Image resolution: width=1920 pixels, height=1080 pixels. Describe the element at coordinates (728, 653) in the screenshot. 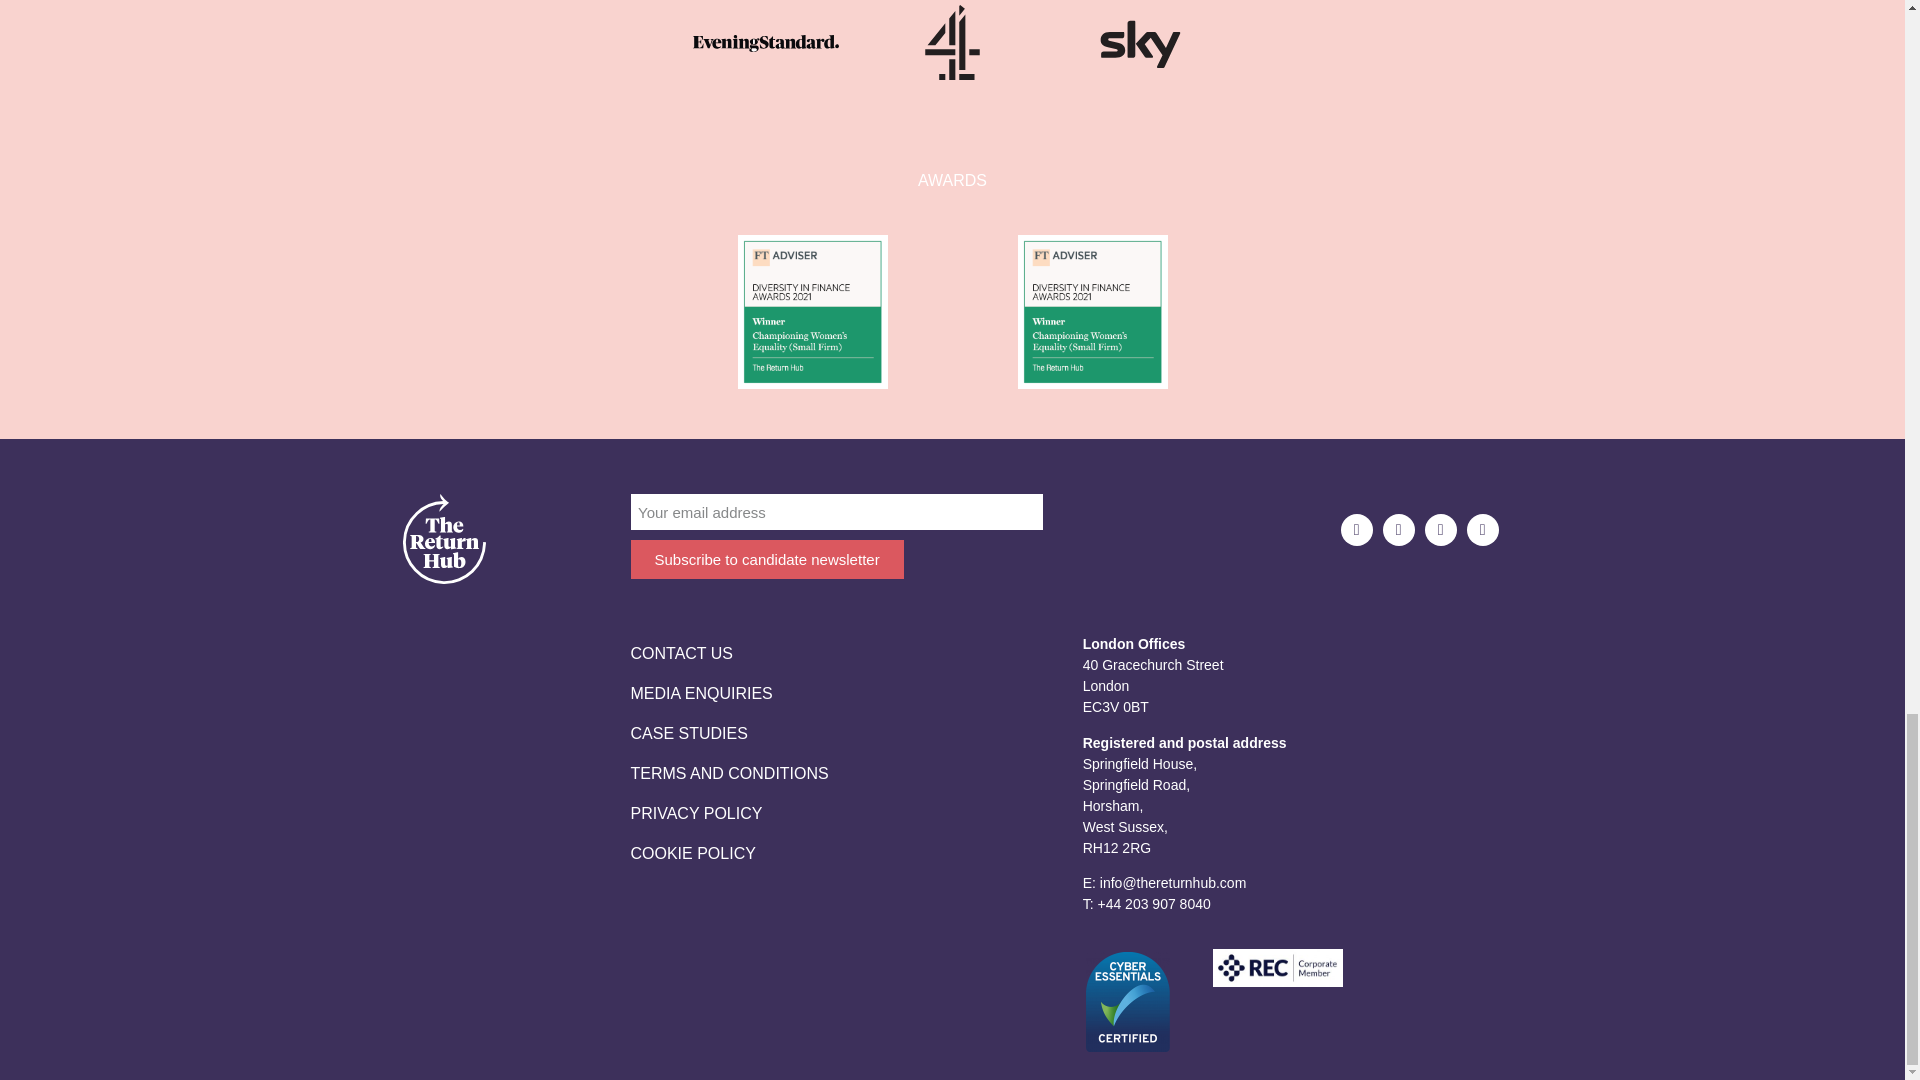

I see `CONTACT US` at that location.